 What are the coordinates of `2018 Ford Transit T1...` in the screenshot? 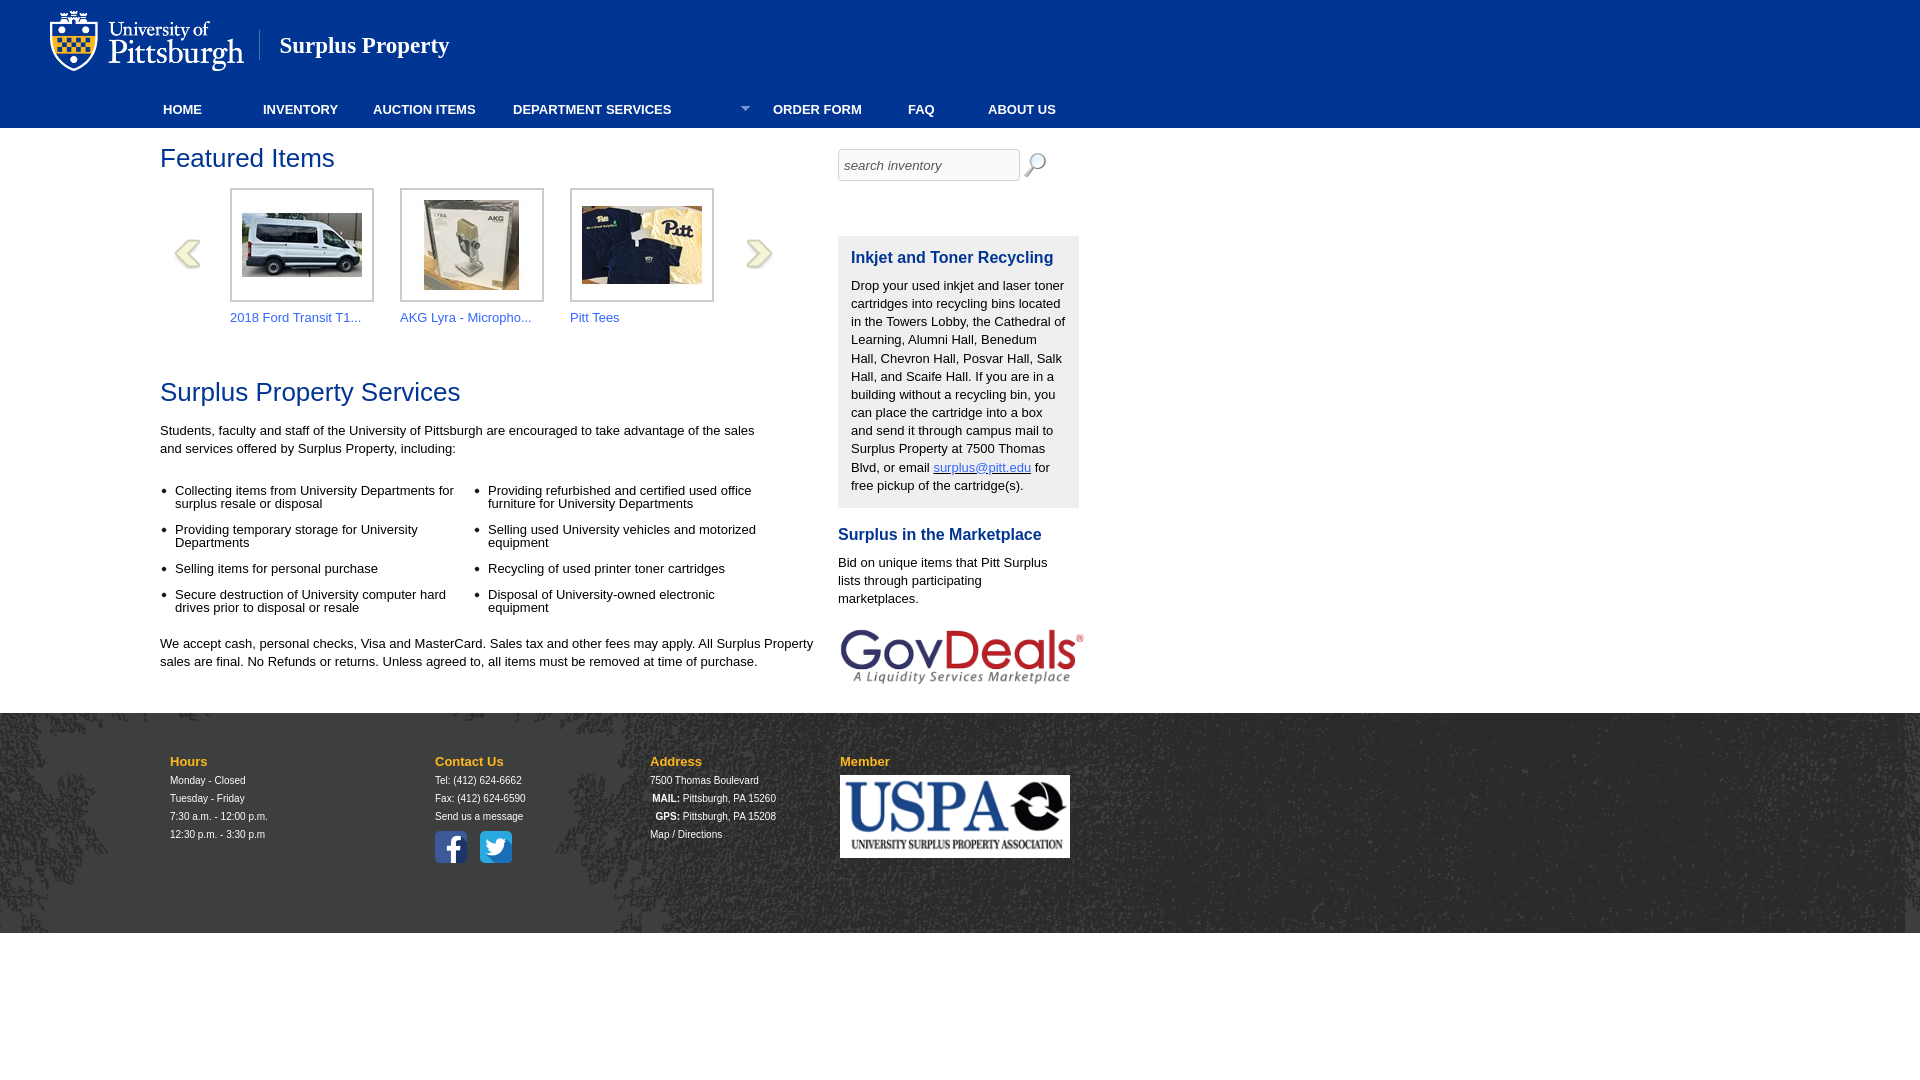 It's located at (295, 317).